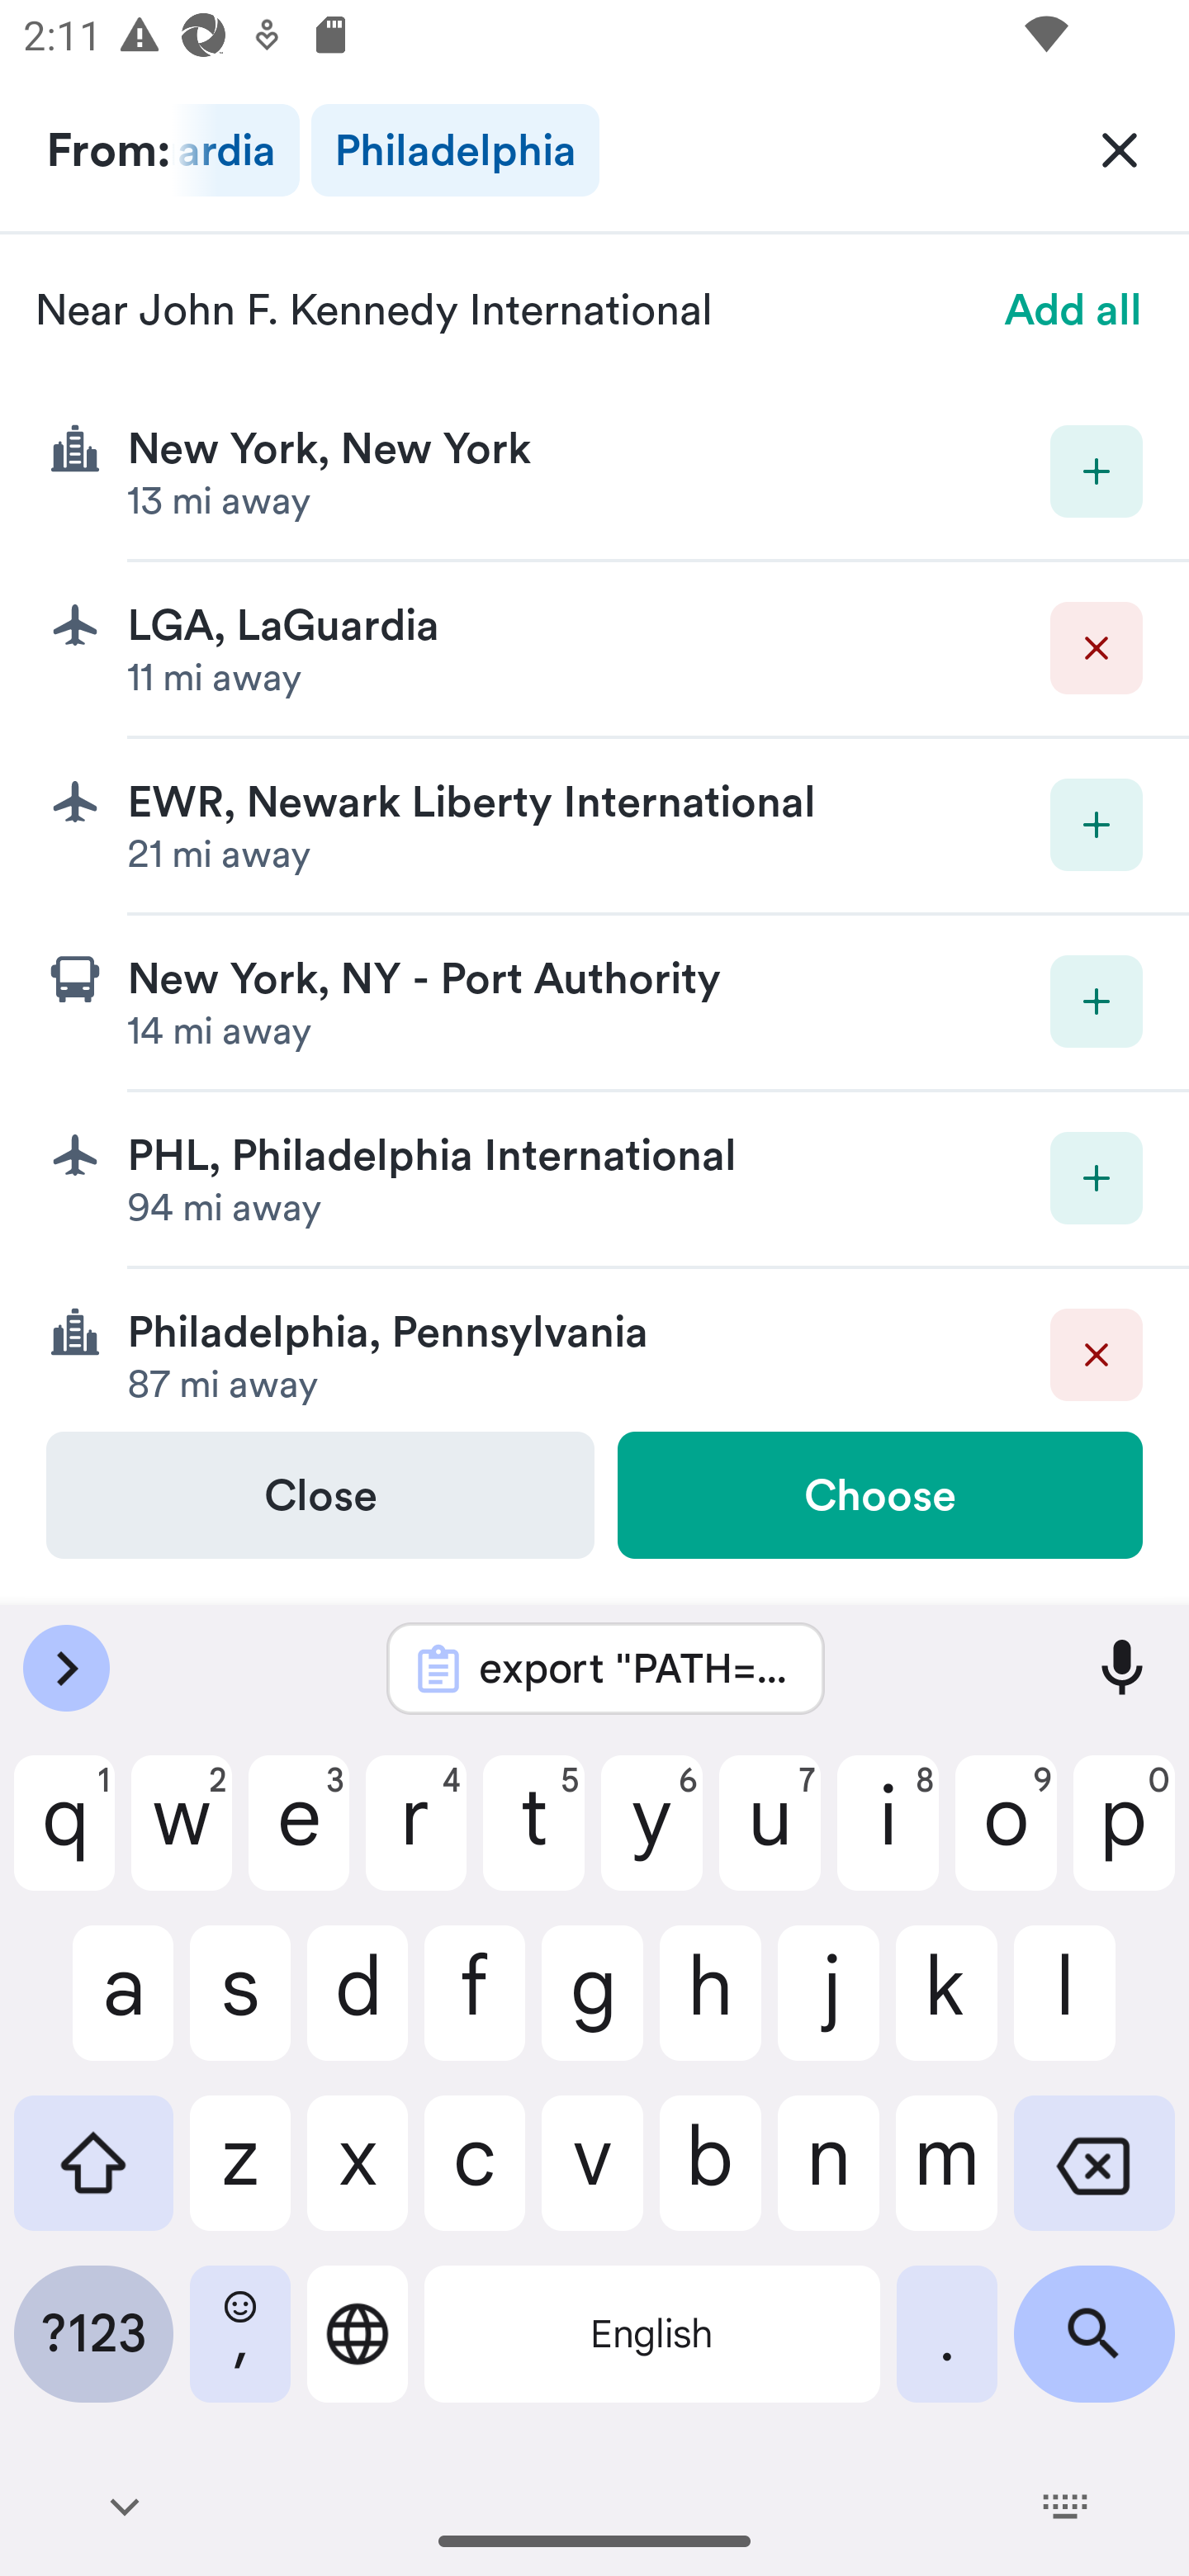  What do you see at coordinates (594, 472) in the screenshot?
I see `Add destination New York, New York 13 mi away` at bounding box center [594, 472].